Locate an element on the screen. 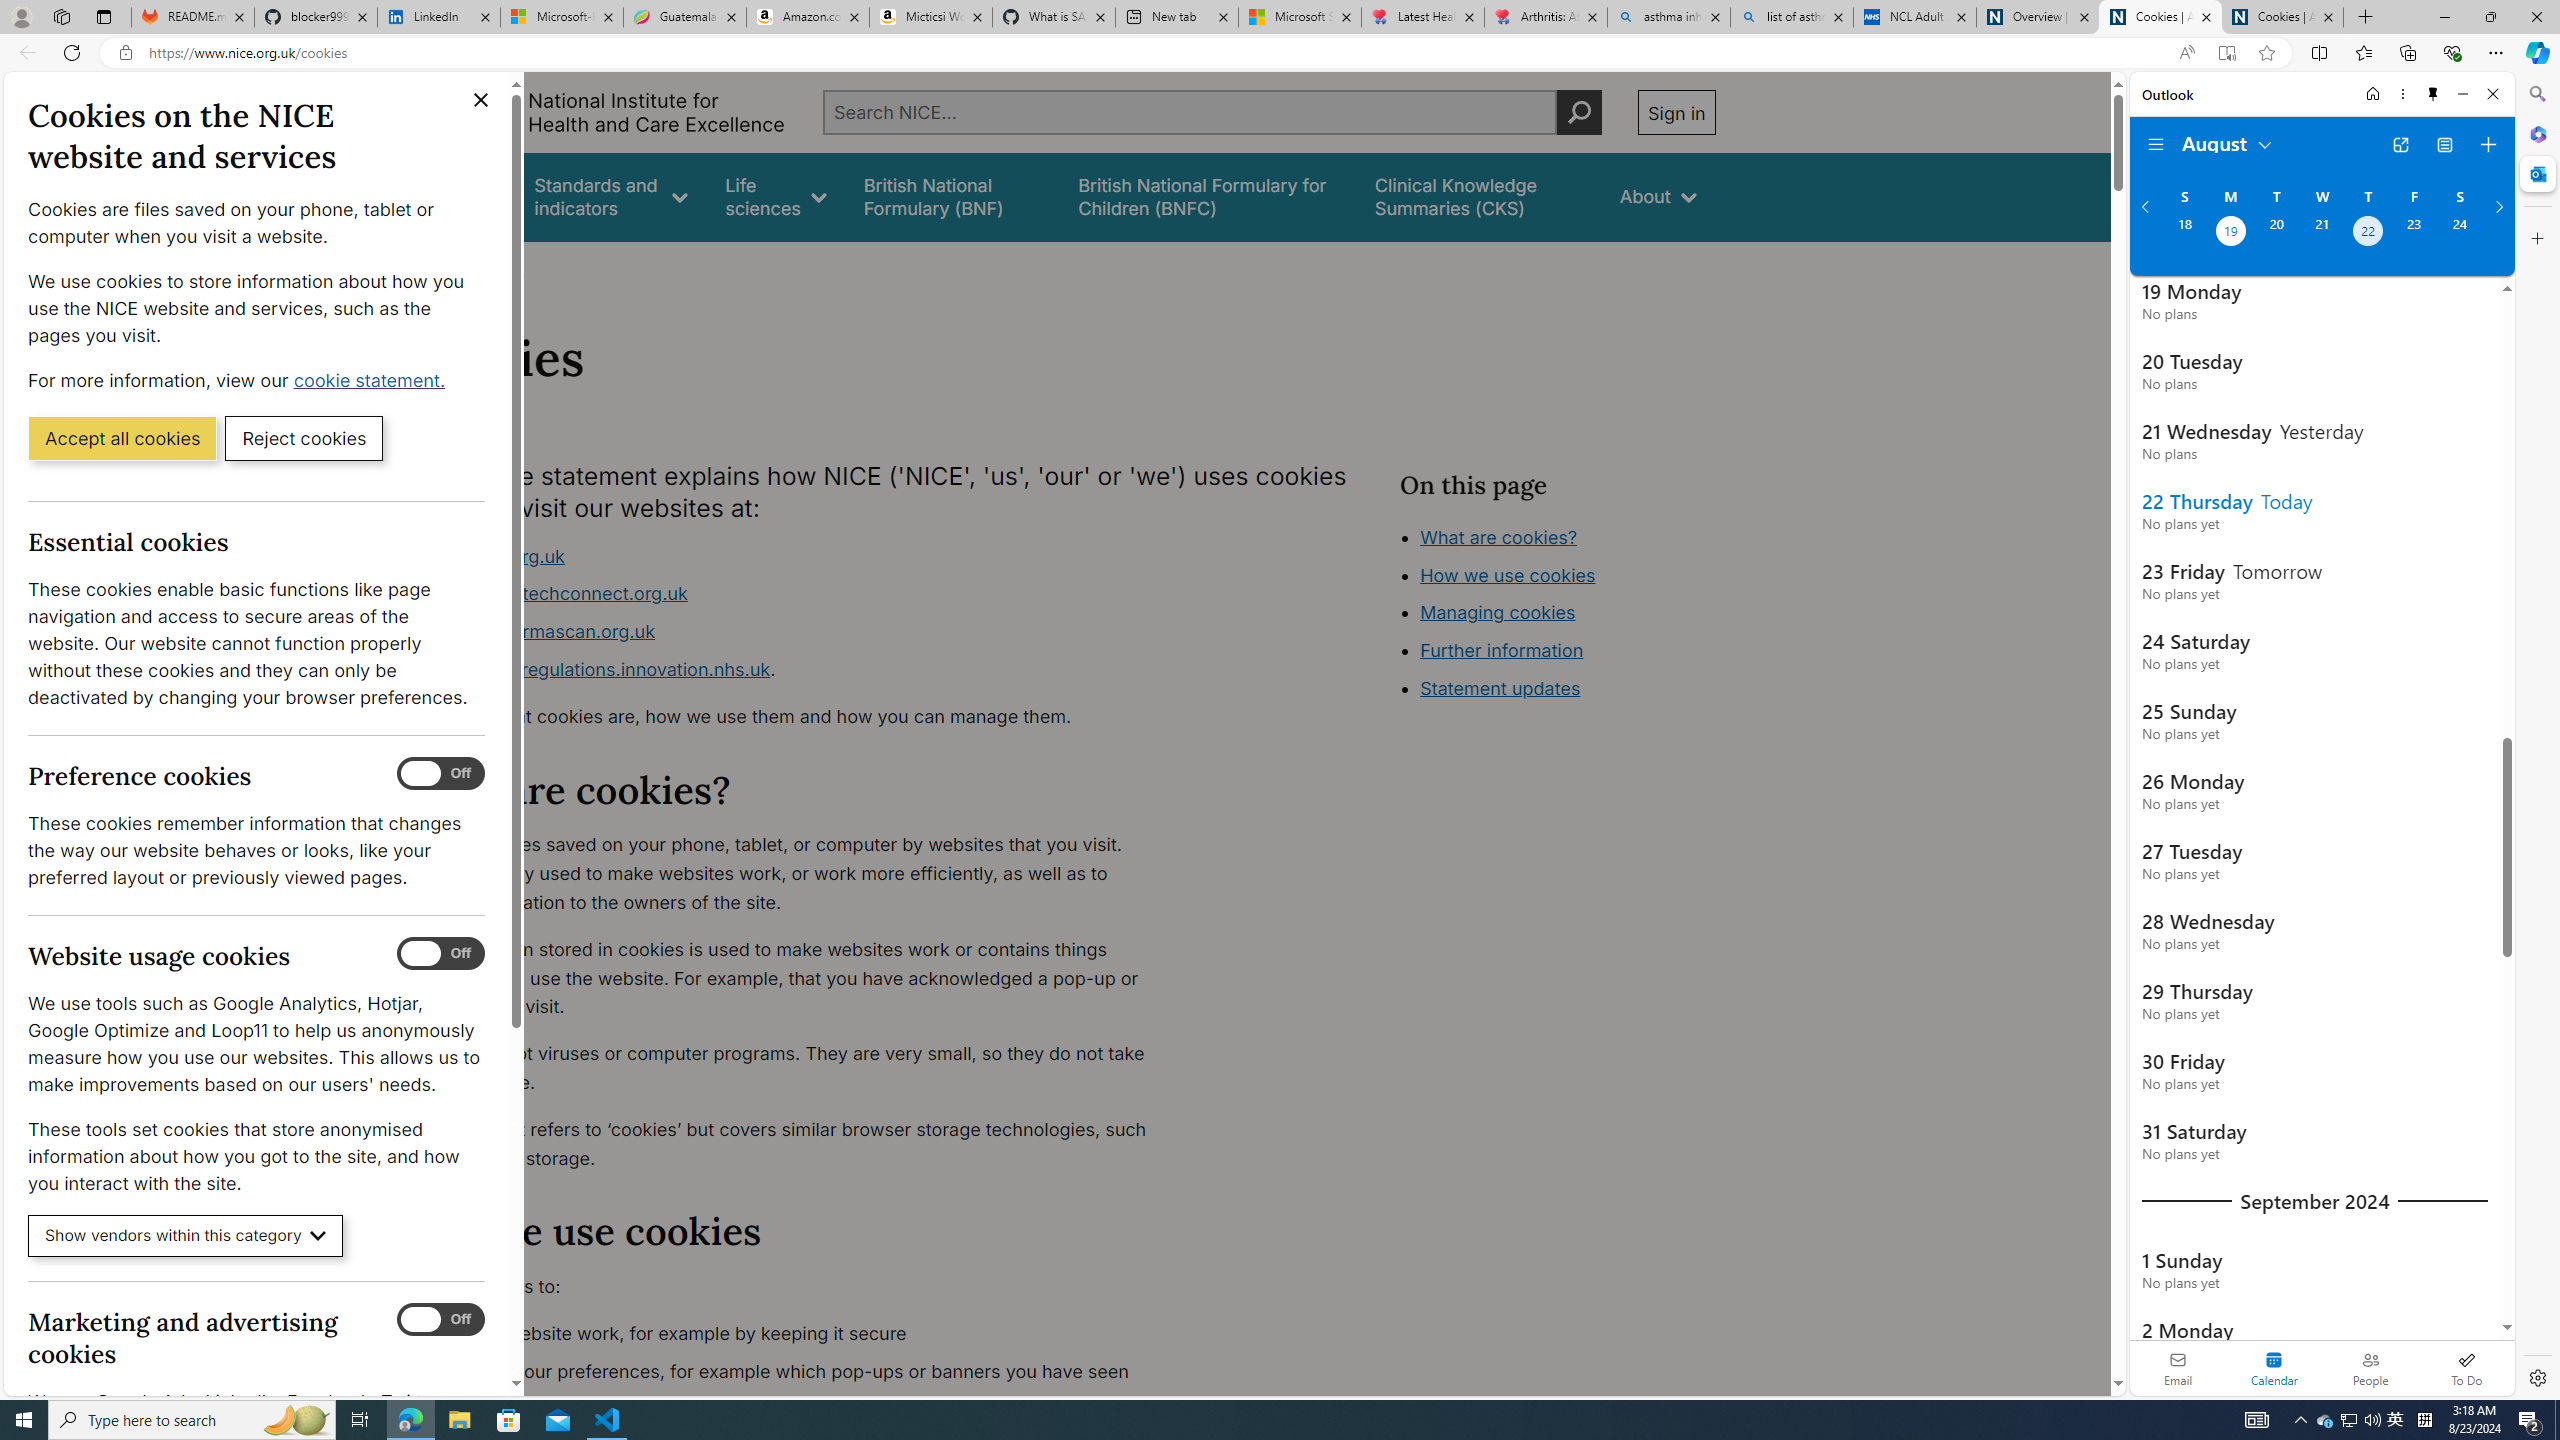 The image size is (2560, 1440). Email is located at coordinates (2178, 1368).